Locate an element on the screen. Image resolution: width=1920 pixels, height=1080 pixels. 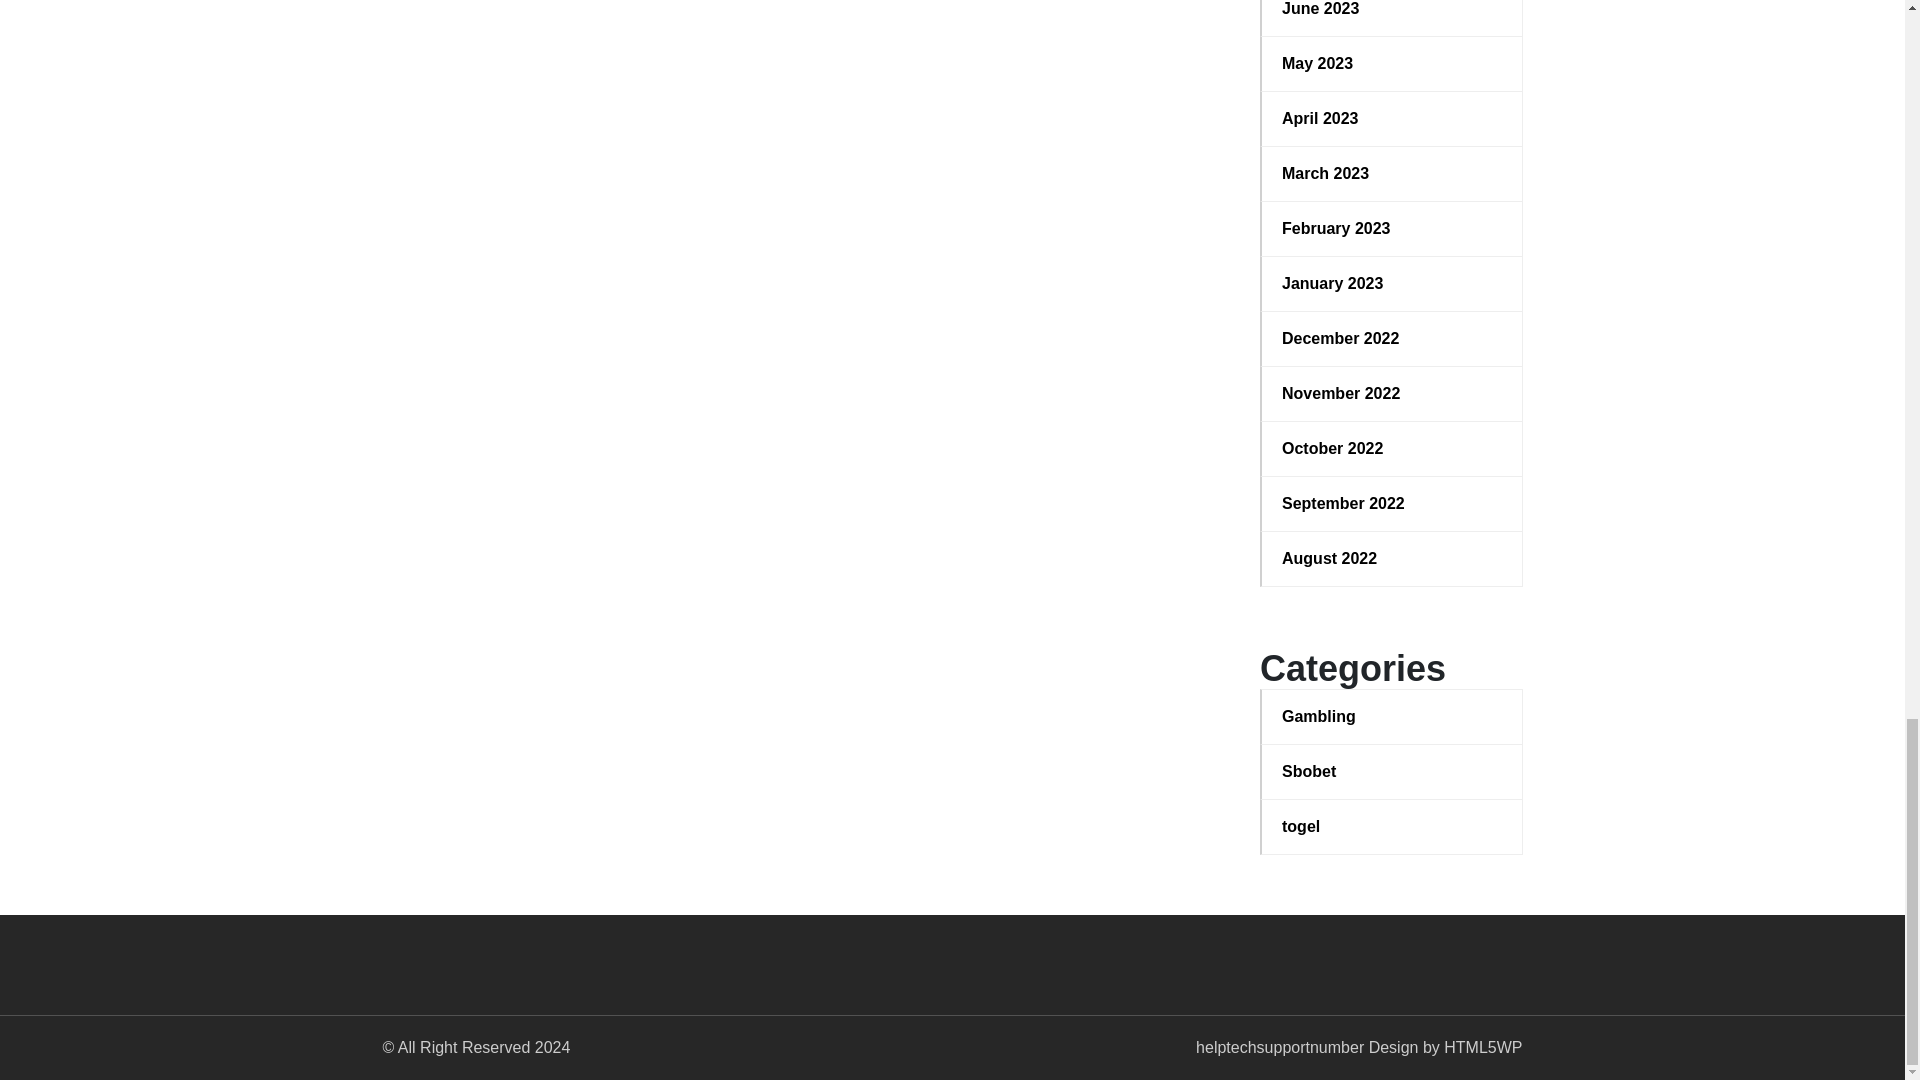
October 2022 is located at coordinates (1392, 449).